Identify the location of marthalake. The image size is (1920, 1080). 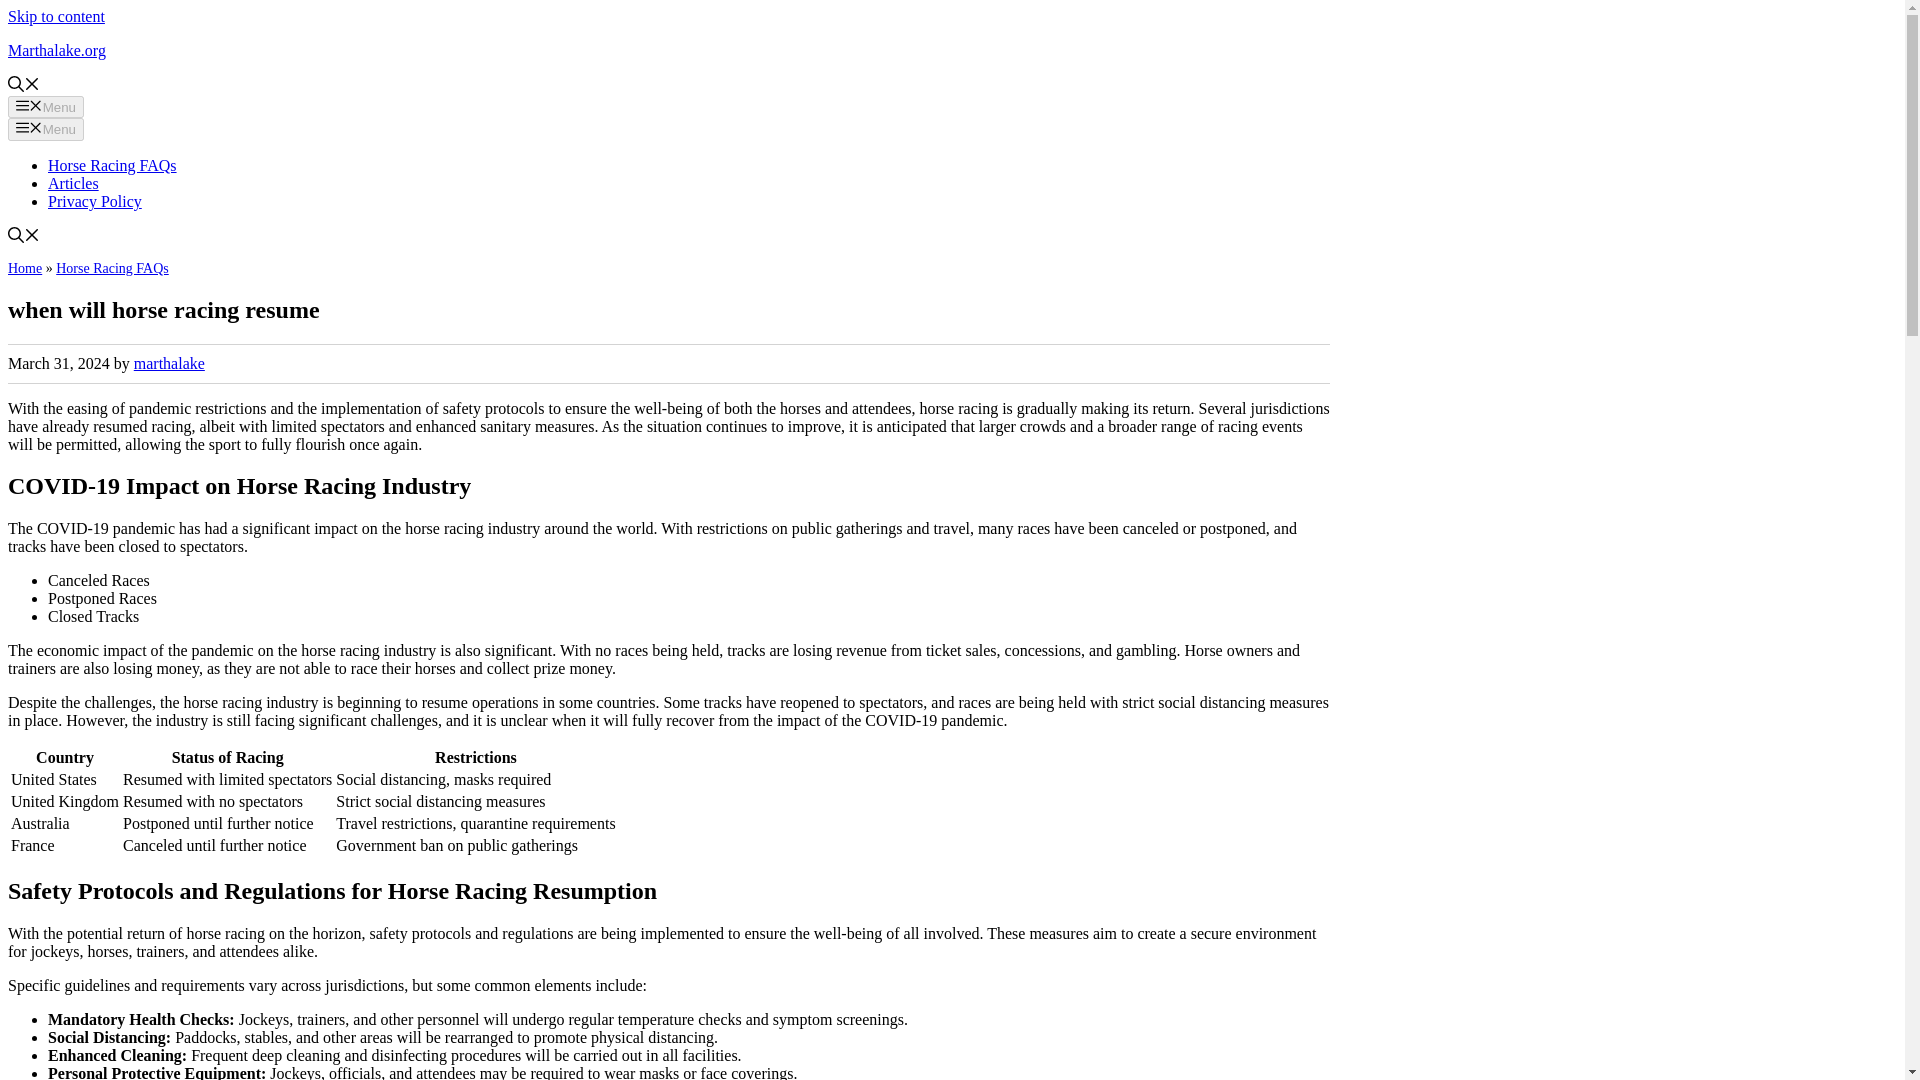
(170, 363).